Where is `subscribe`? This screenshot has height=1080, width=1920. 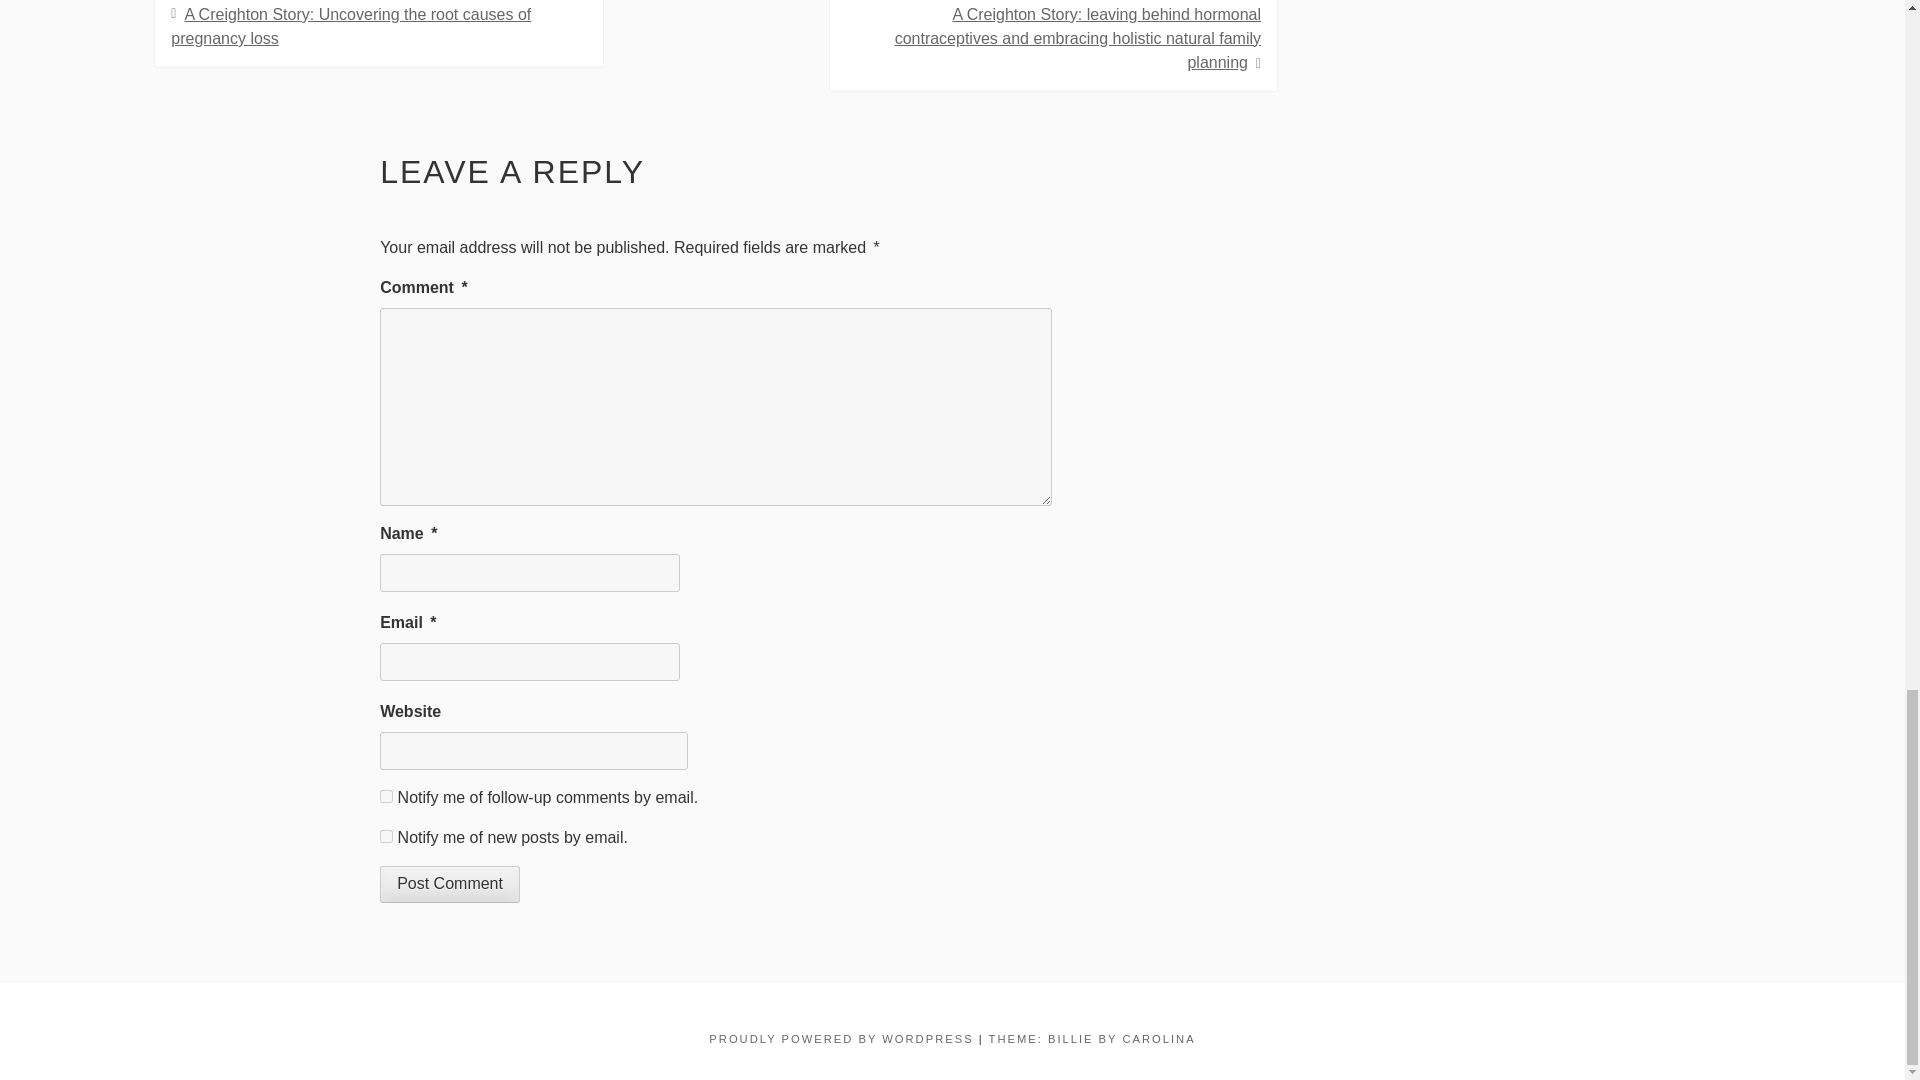
subscribe is located at coordinates (386, 836).